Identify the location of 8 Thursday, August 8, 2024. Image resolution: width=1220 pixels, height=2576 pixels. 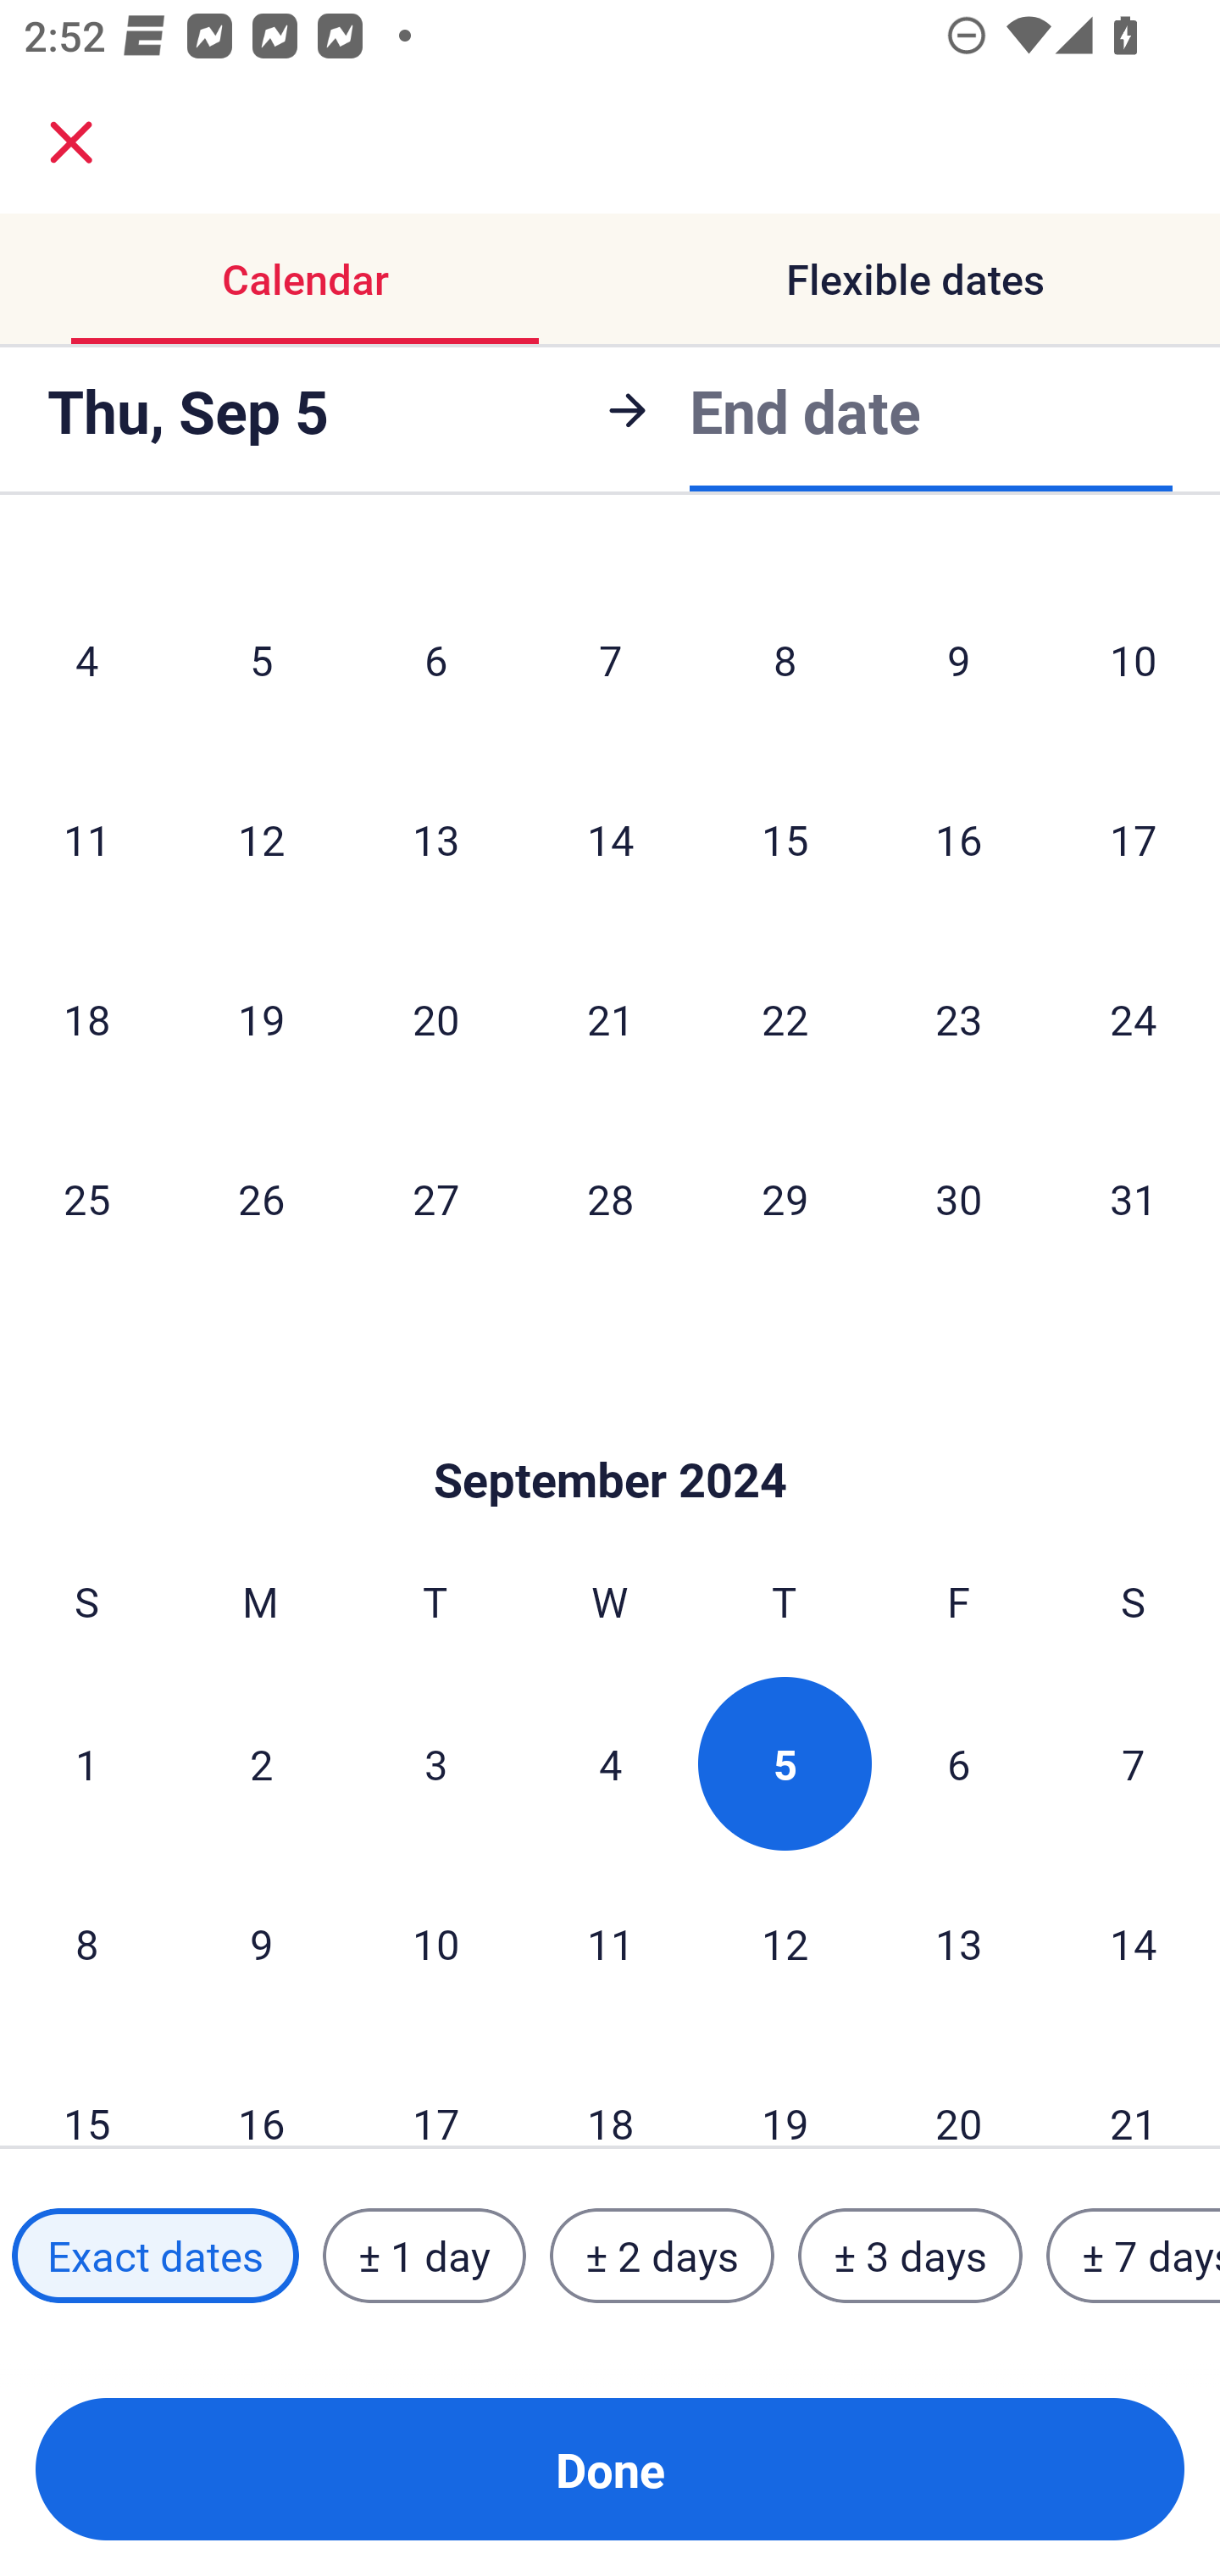
(785, 659).